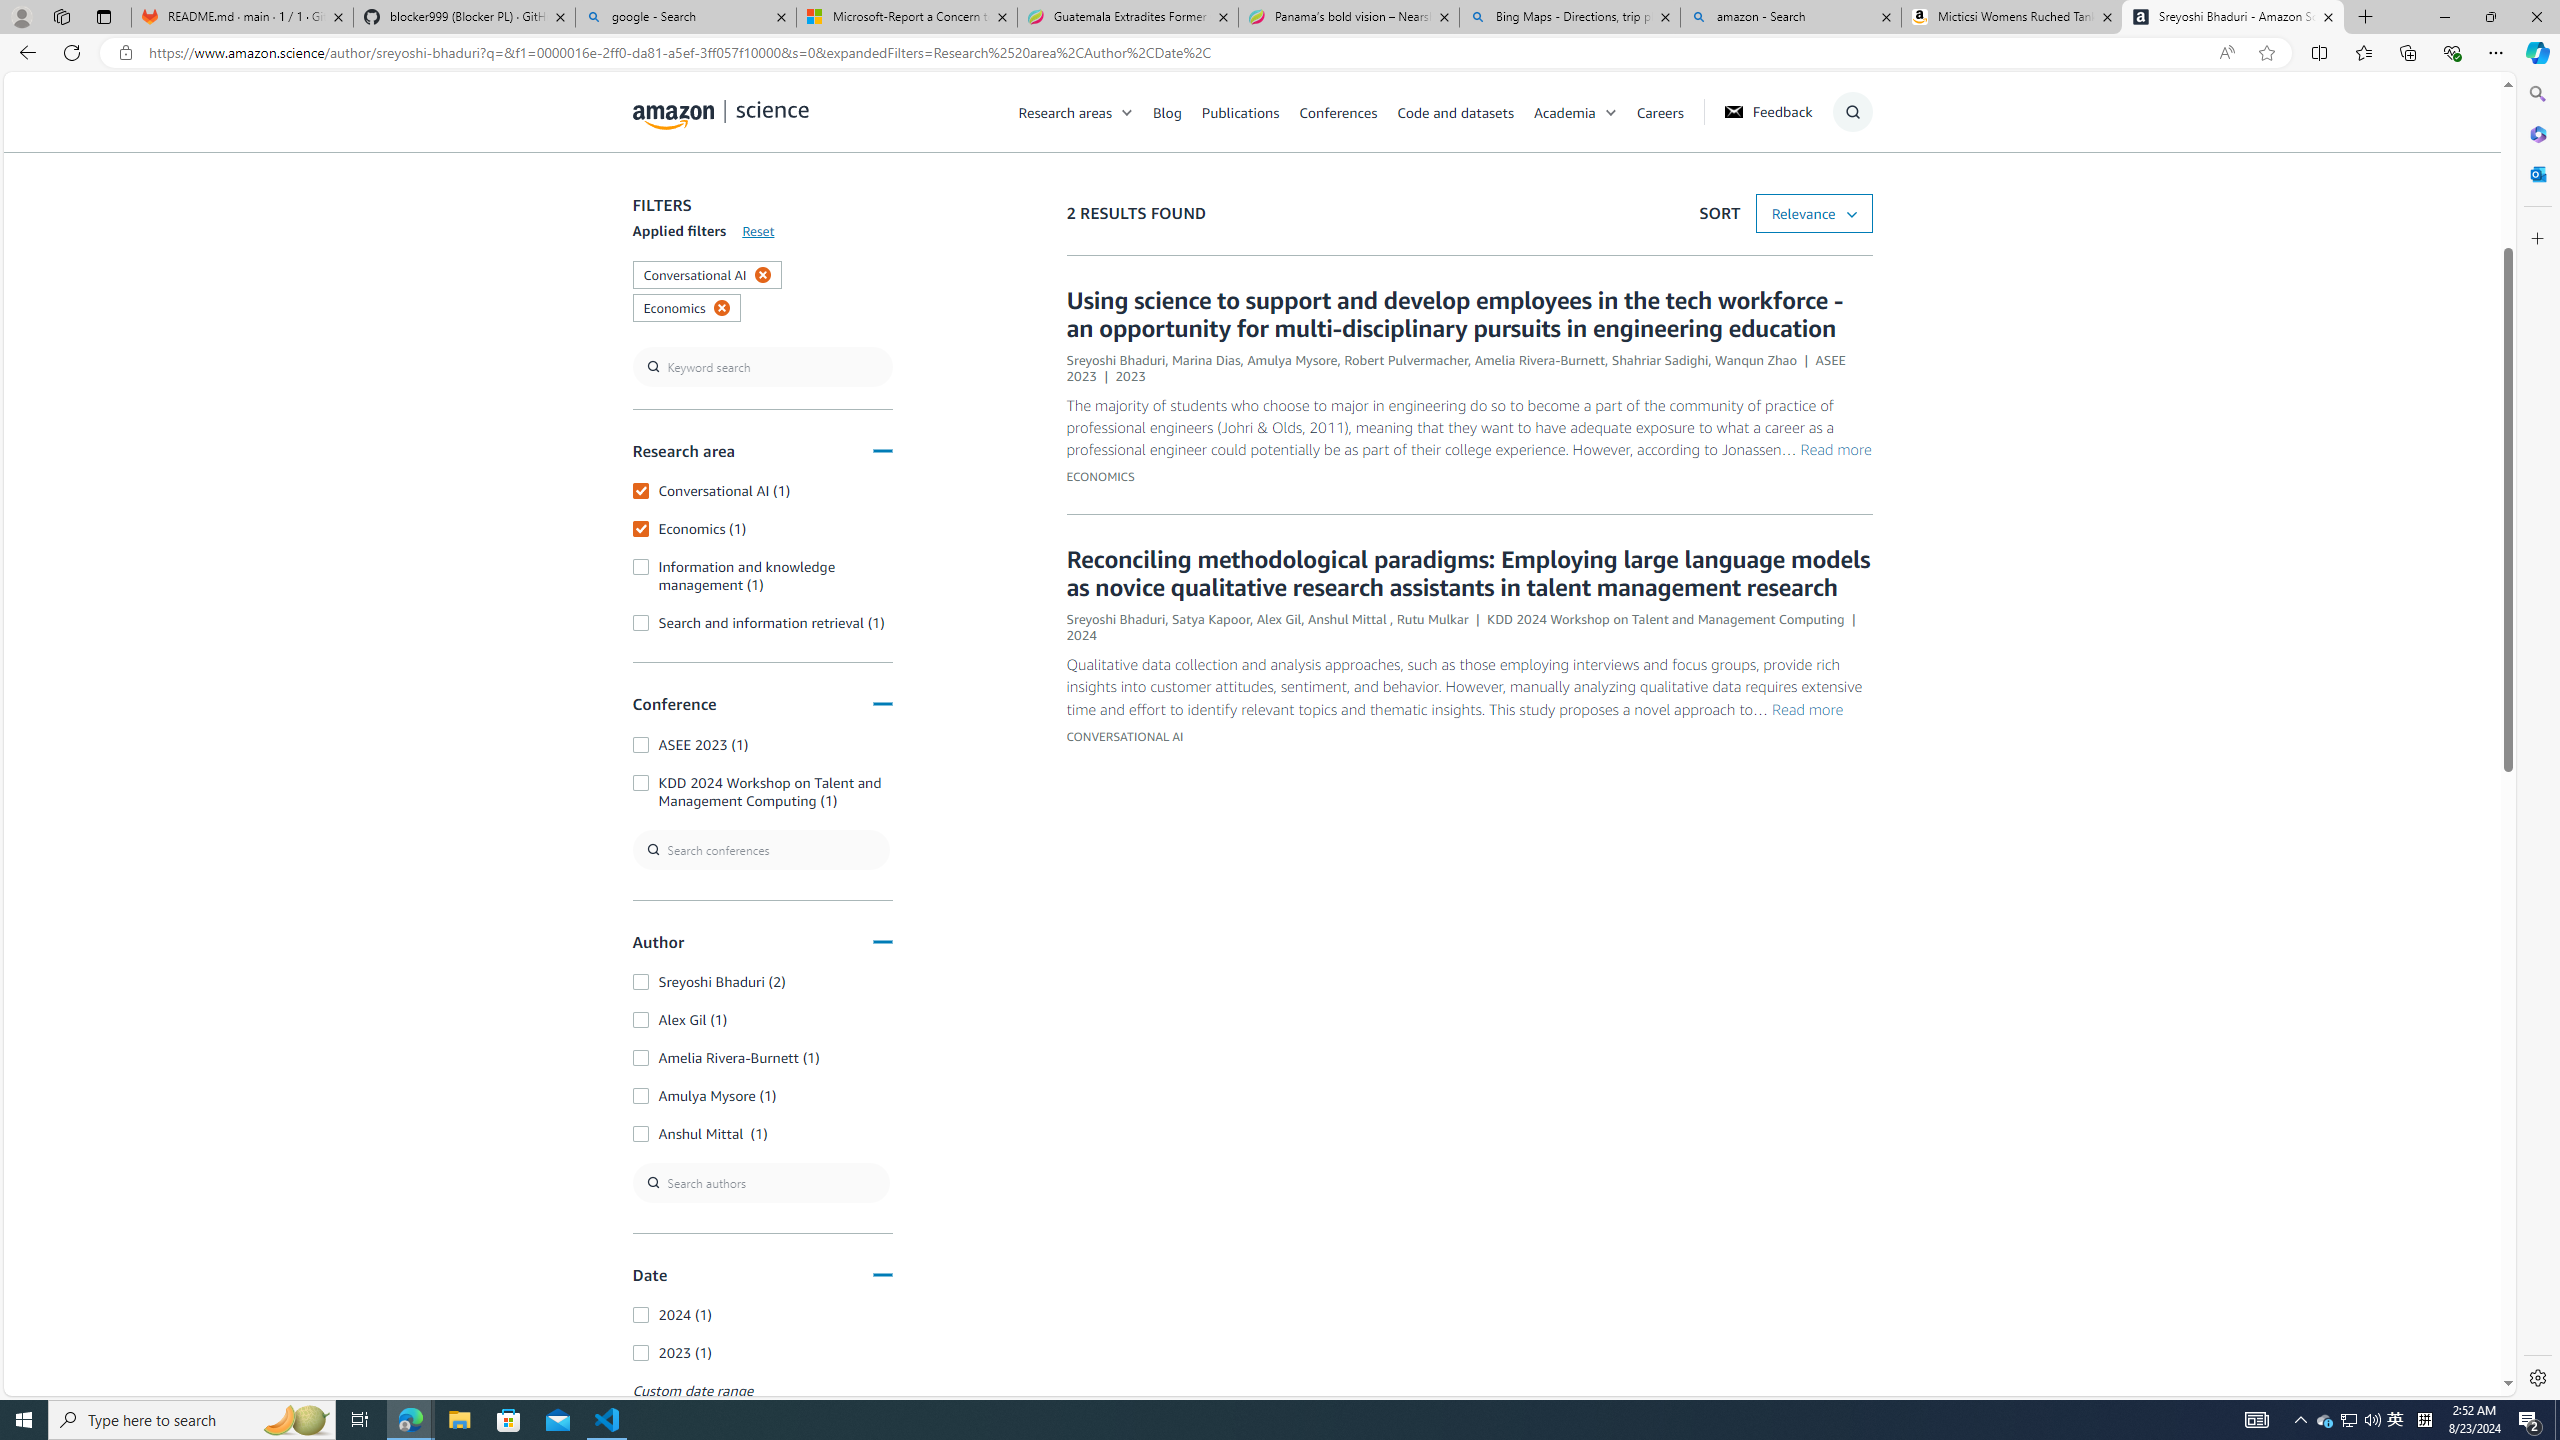 This screenshot has height=1440, width=2560. I want to click on Class: chevron, so click(1611, 117).